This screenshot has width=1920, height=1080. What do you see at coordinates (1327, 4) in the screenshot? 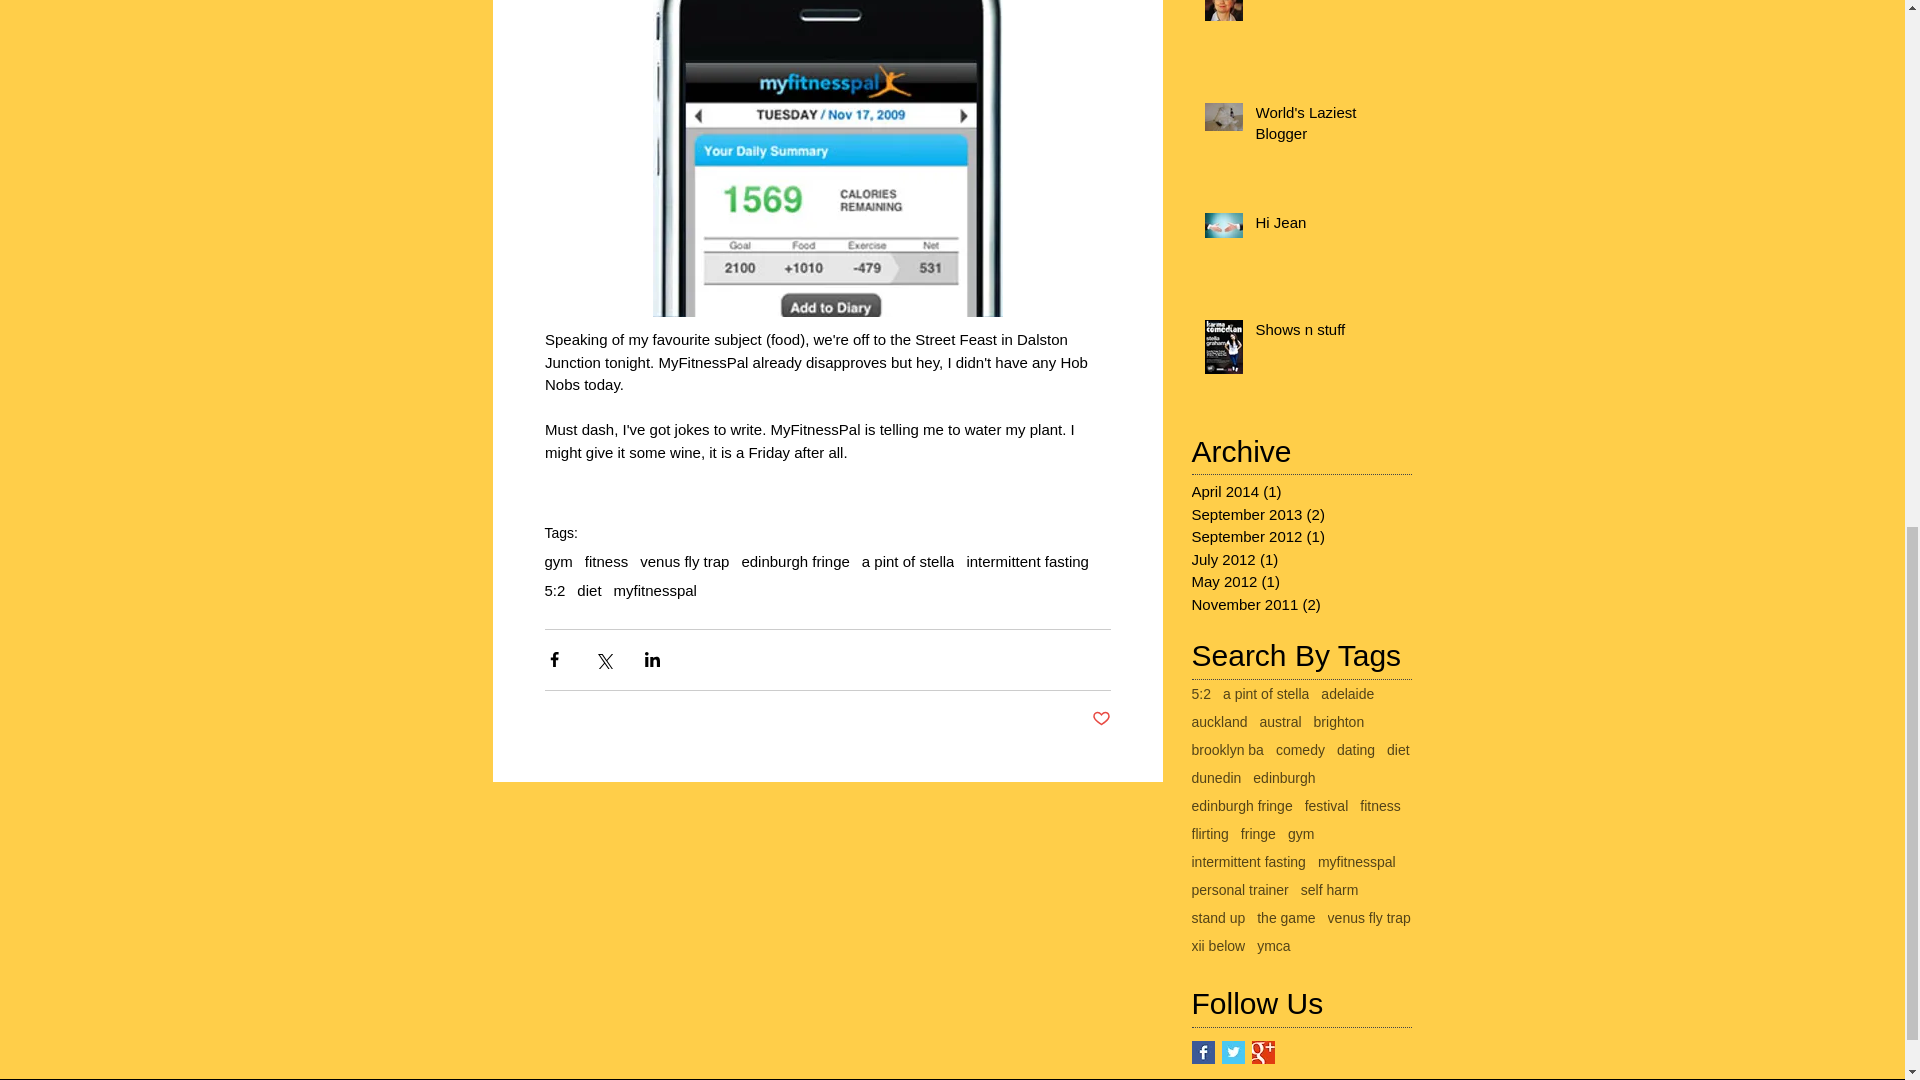
I see `Enter the Dragon` at bounding box center [1327, 4].